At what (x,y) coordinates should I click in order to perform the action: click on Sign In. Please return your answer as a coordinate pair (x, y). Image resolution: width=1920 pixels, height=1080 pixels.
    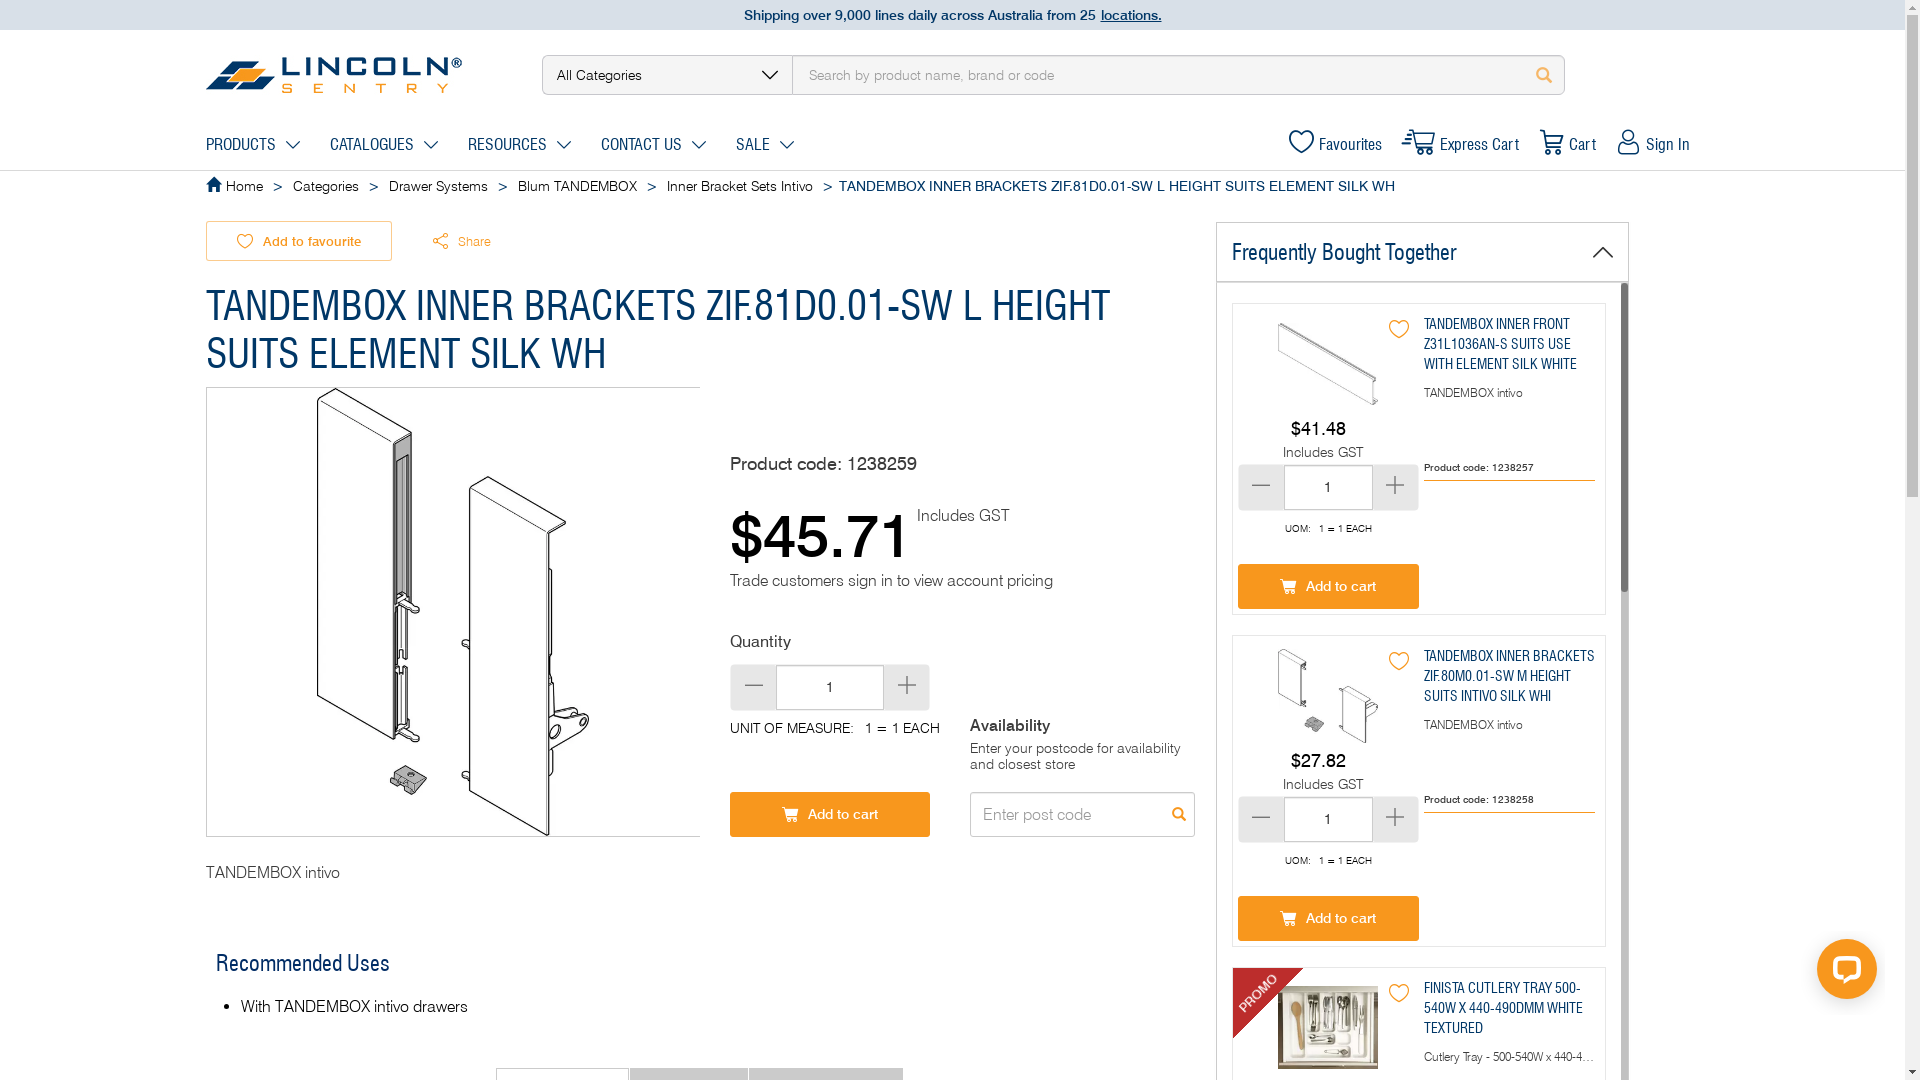
    Looking at the image, I should click on (1653, 145).